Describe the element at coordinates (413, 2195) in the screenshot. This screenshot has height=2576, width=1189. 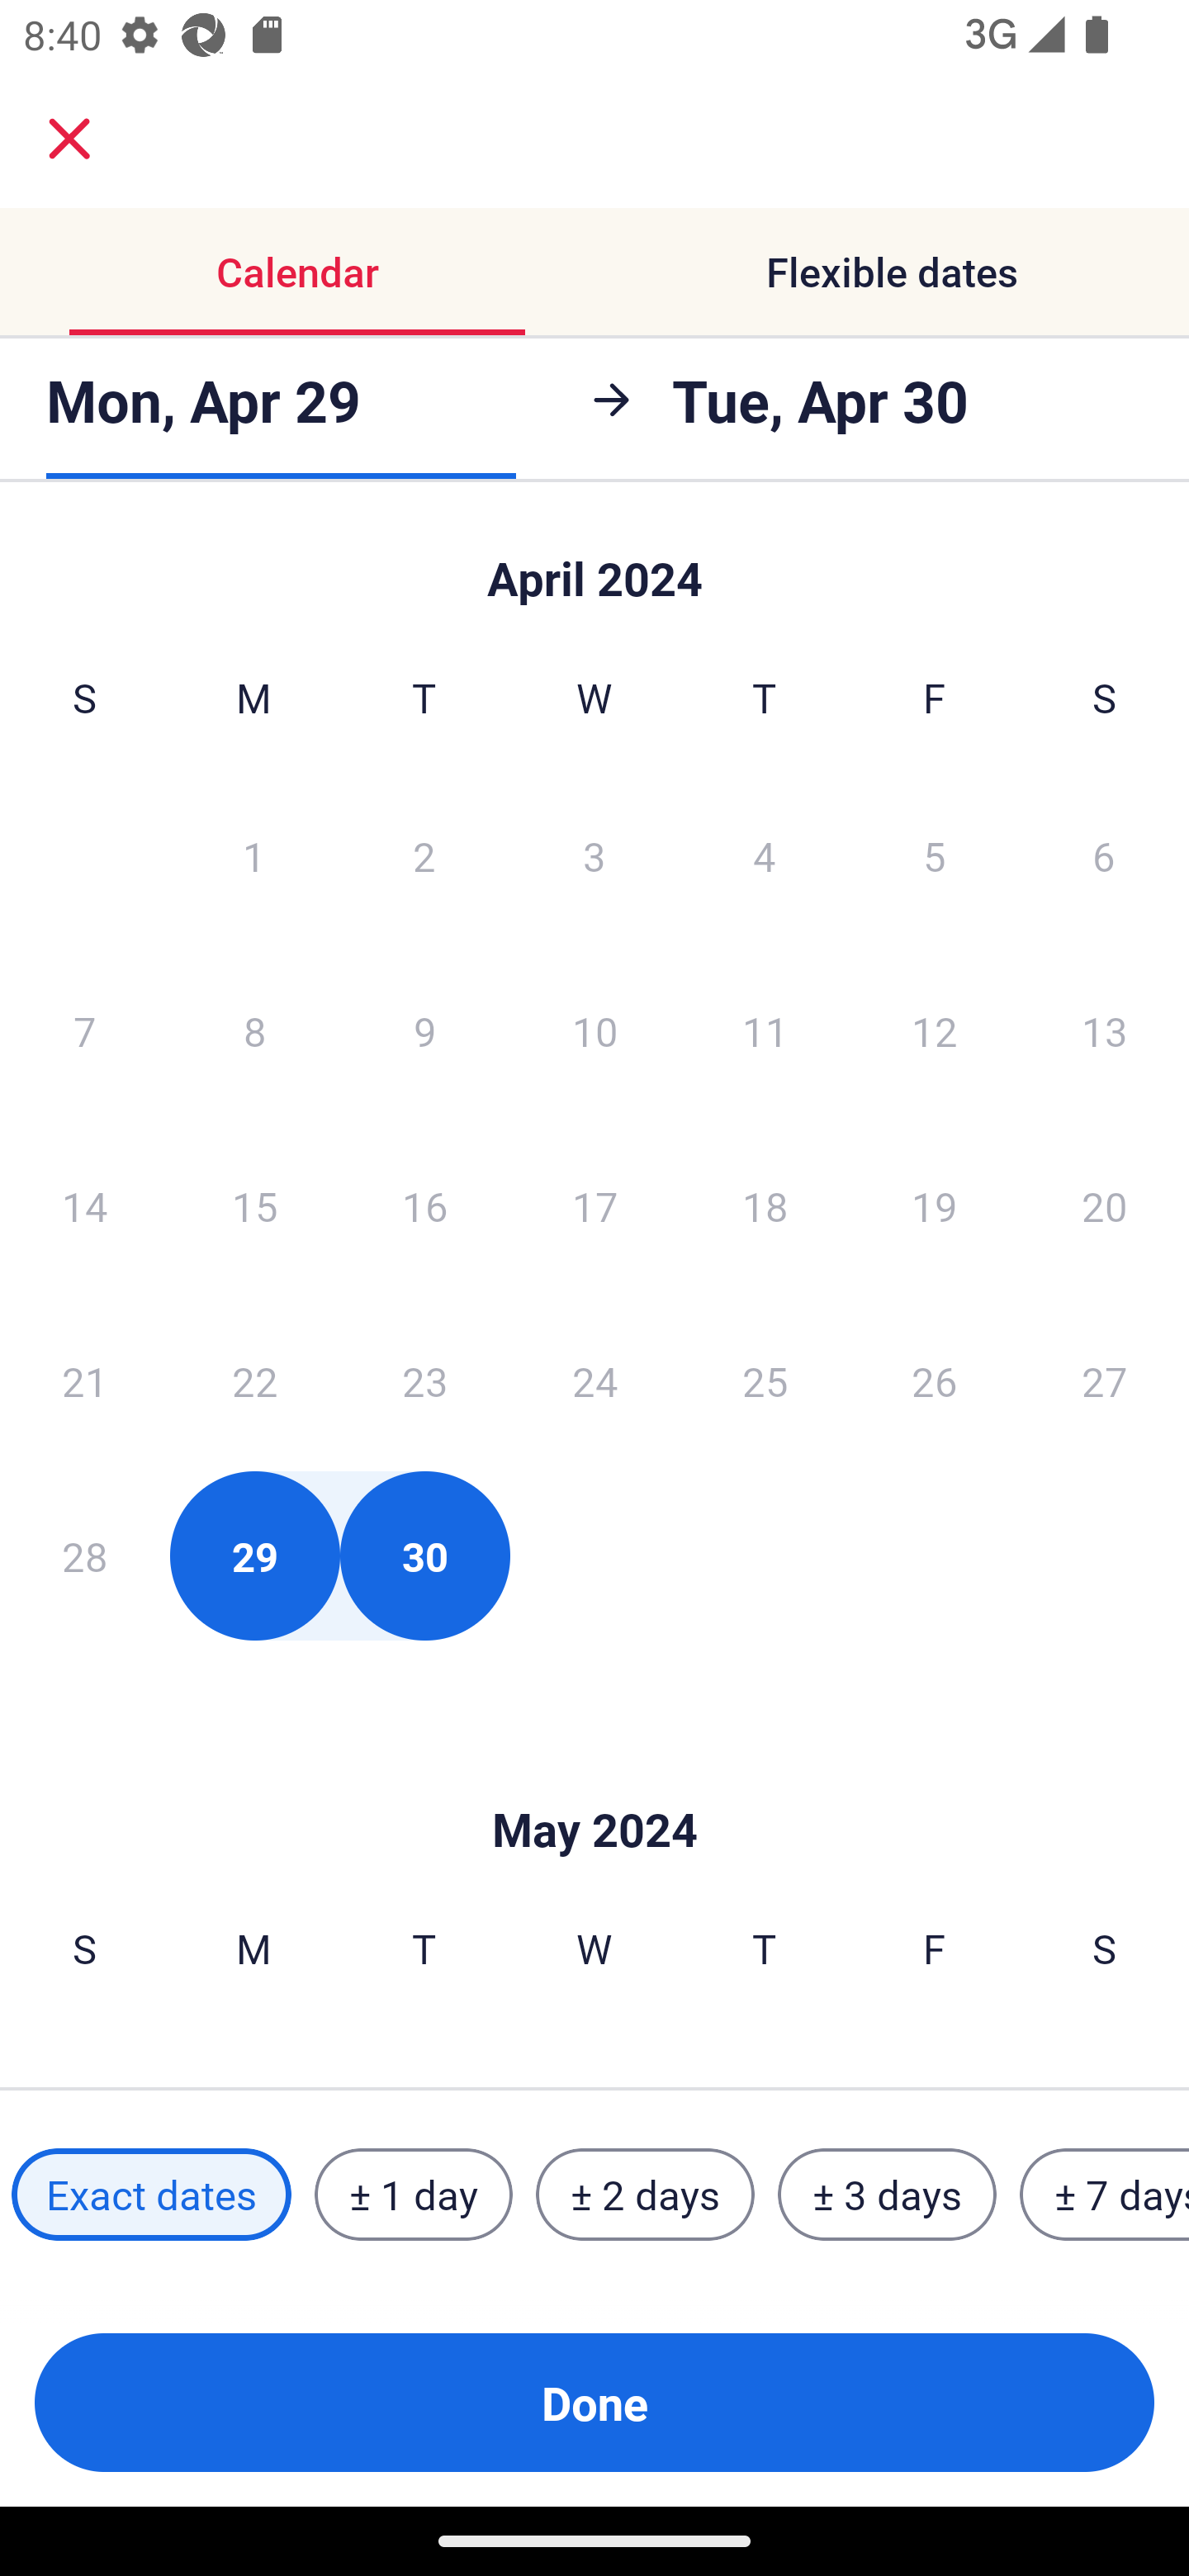
I see `± 1 day` at that location.